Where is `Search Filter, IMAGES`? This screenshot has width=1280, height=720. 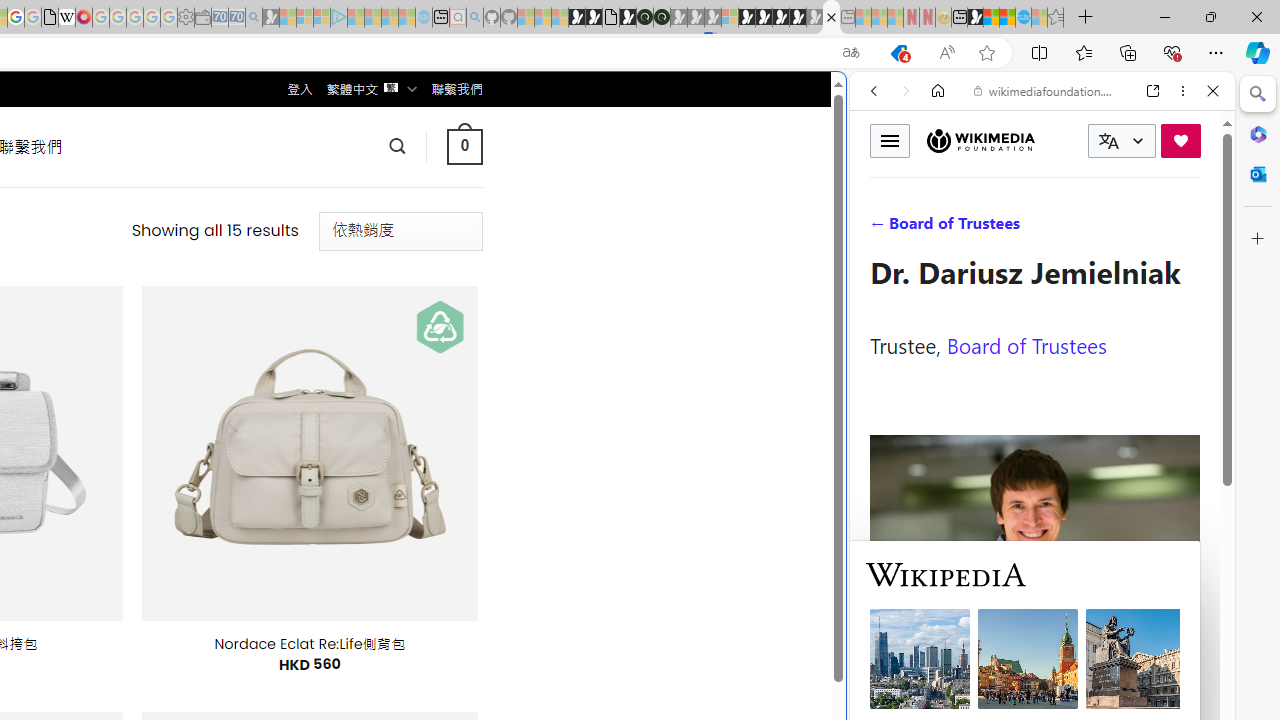 Search Filter, IMAGES is located at coordinates (940, 228).